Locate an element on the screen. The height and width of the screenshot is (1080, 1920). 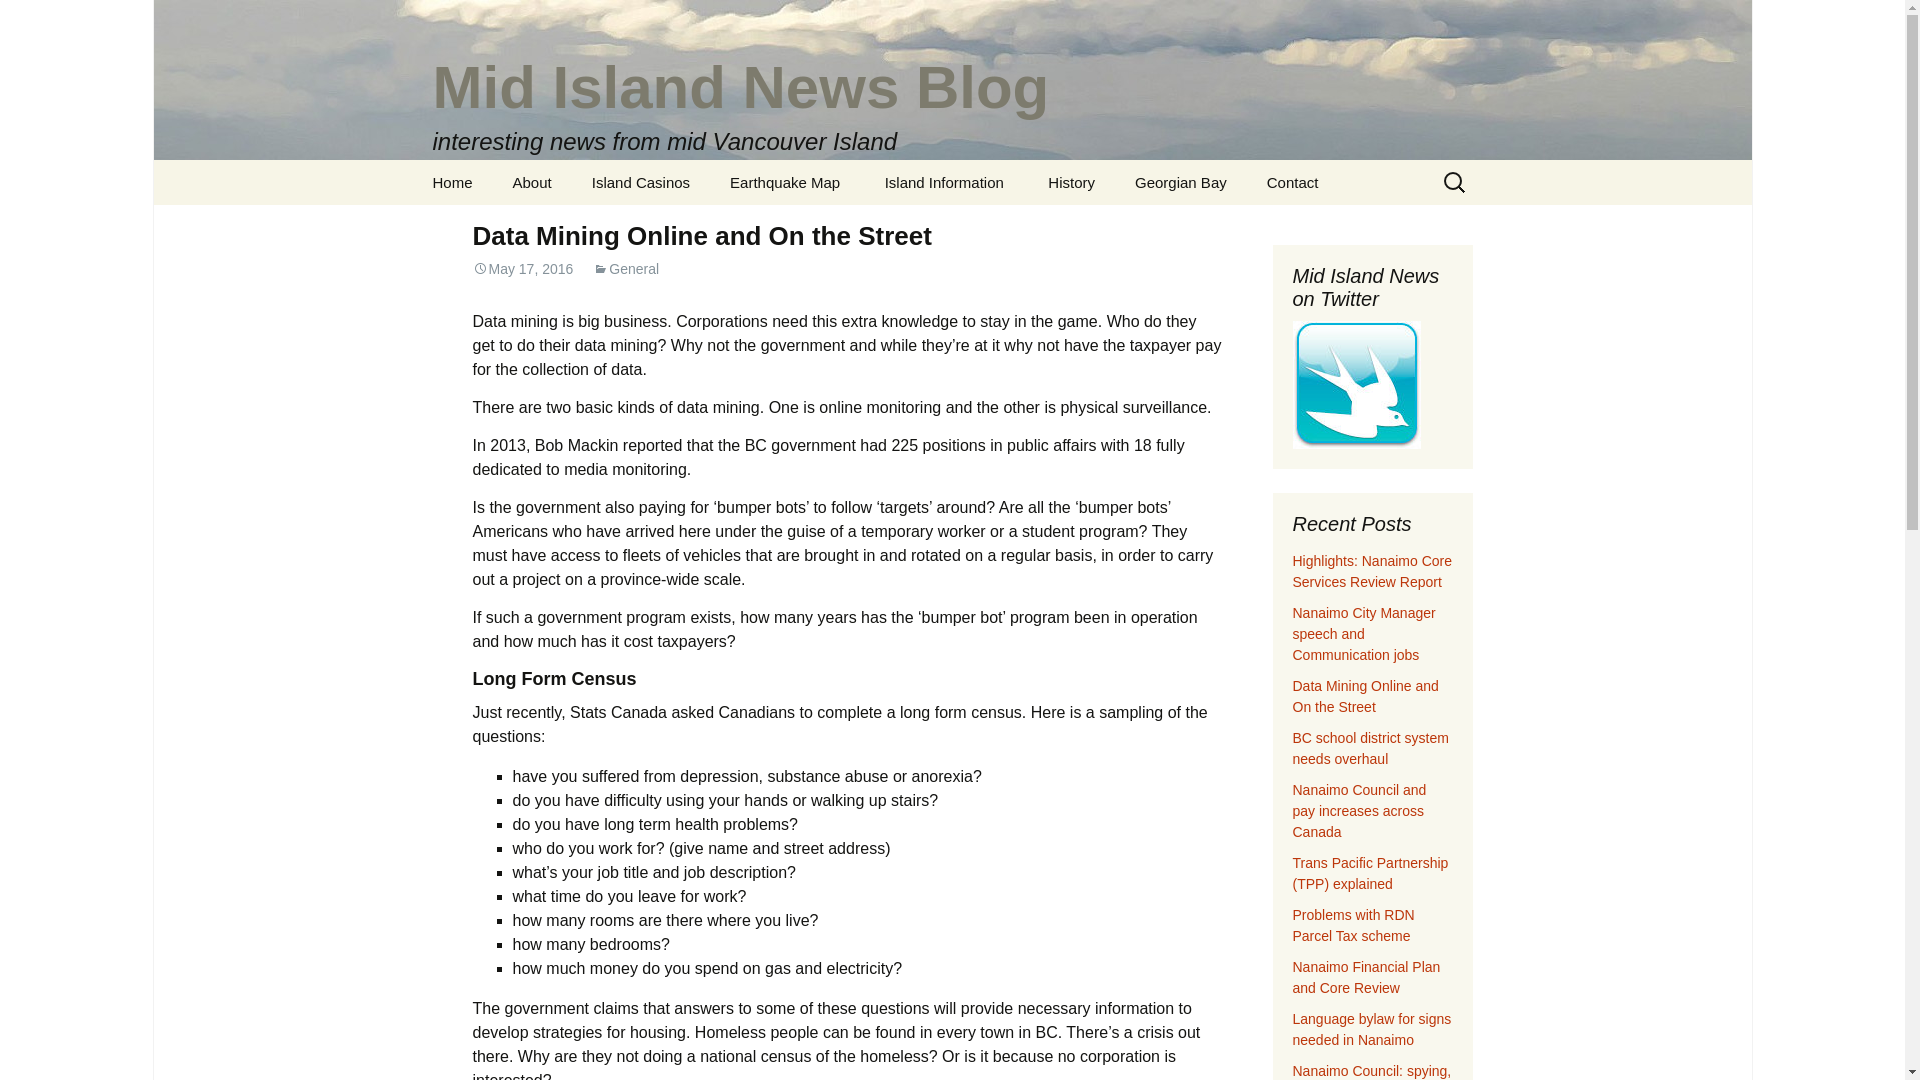
Earthquake Map is located at coordinates (785, 182).